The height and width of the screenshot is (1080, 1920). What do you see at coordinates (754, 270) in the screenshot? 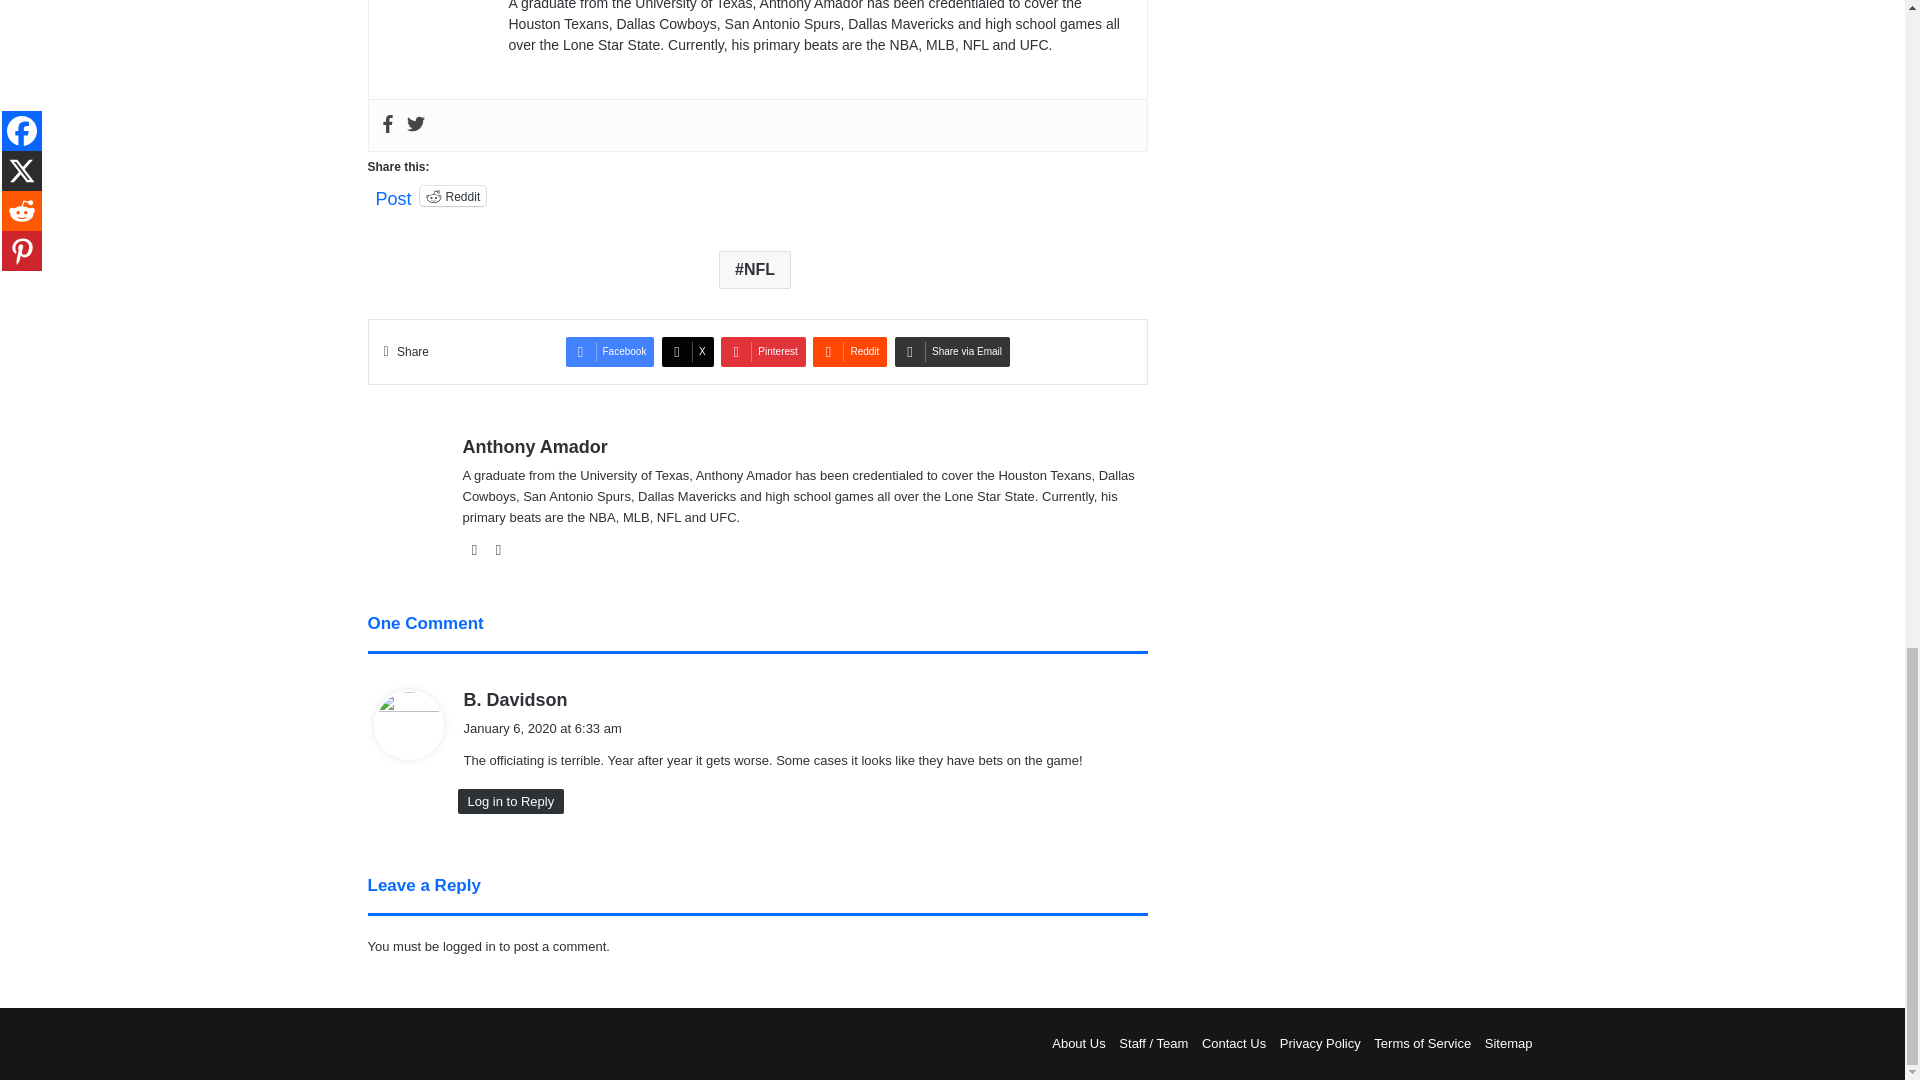
I see `NFL` at bounding box center [754, 270].